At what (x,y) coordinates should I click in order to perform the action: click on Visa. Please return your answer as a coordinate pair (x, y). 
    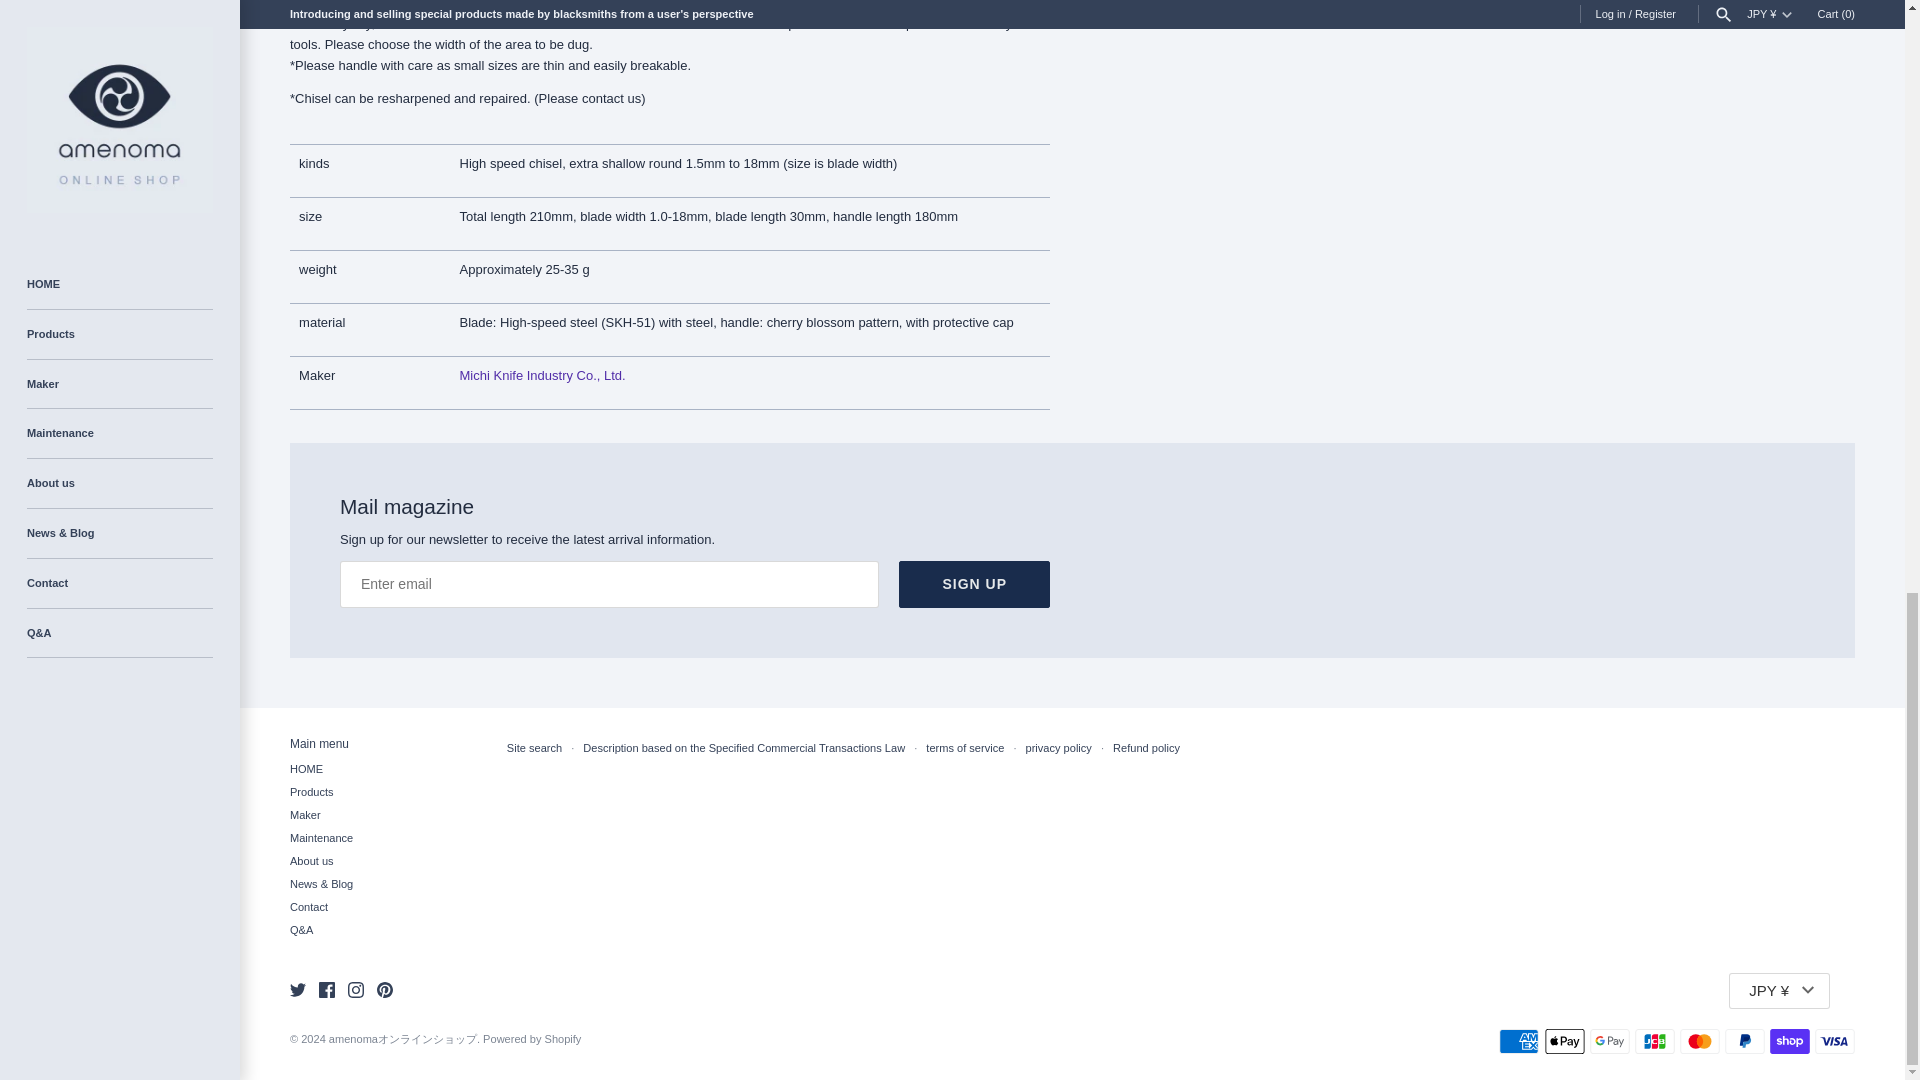
    Looking at the image, I should click on (1834, 1042).